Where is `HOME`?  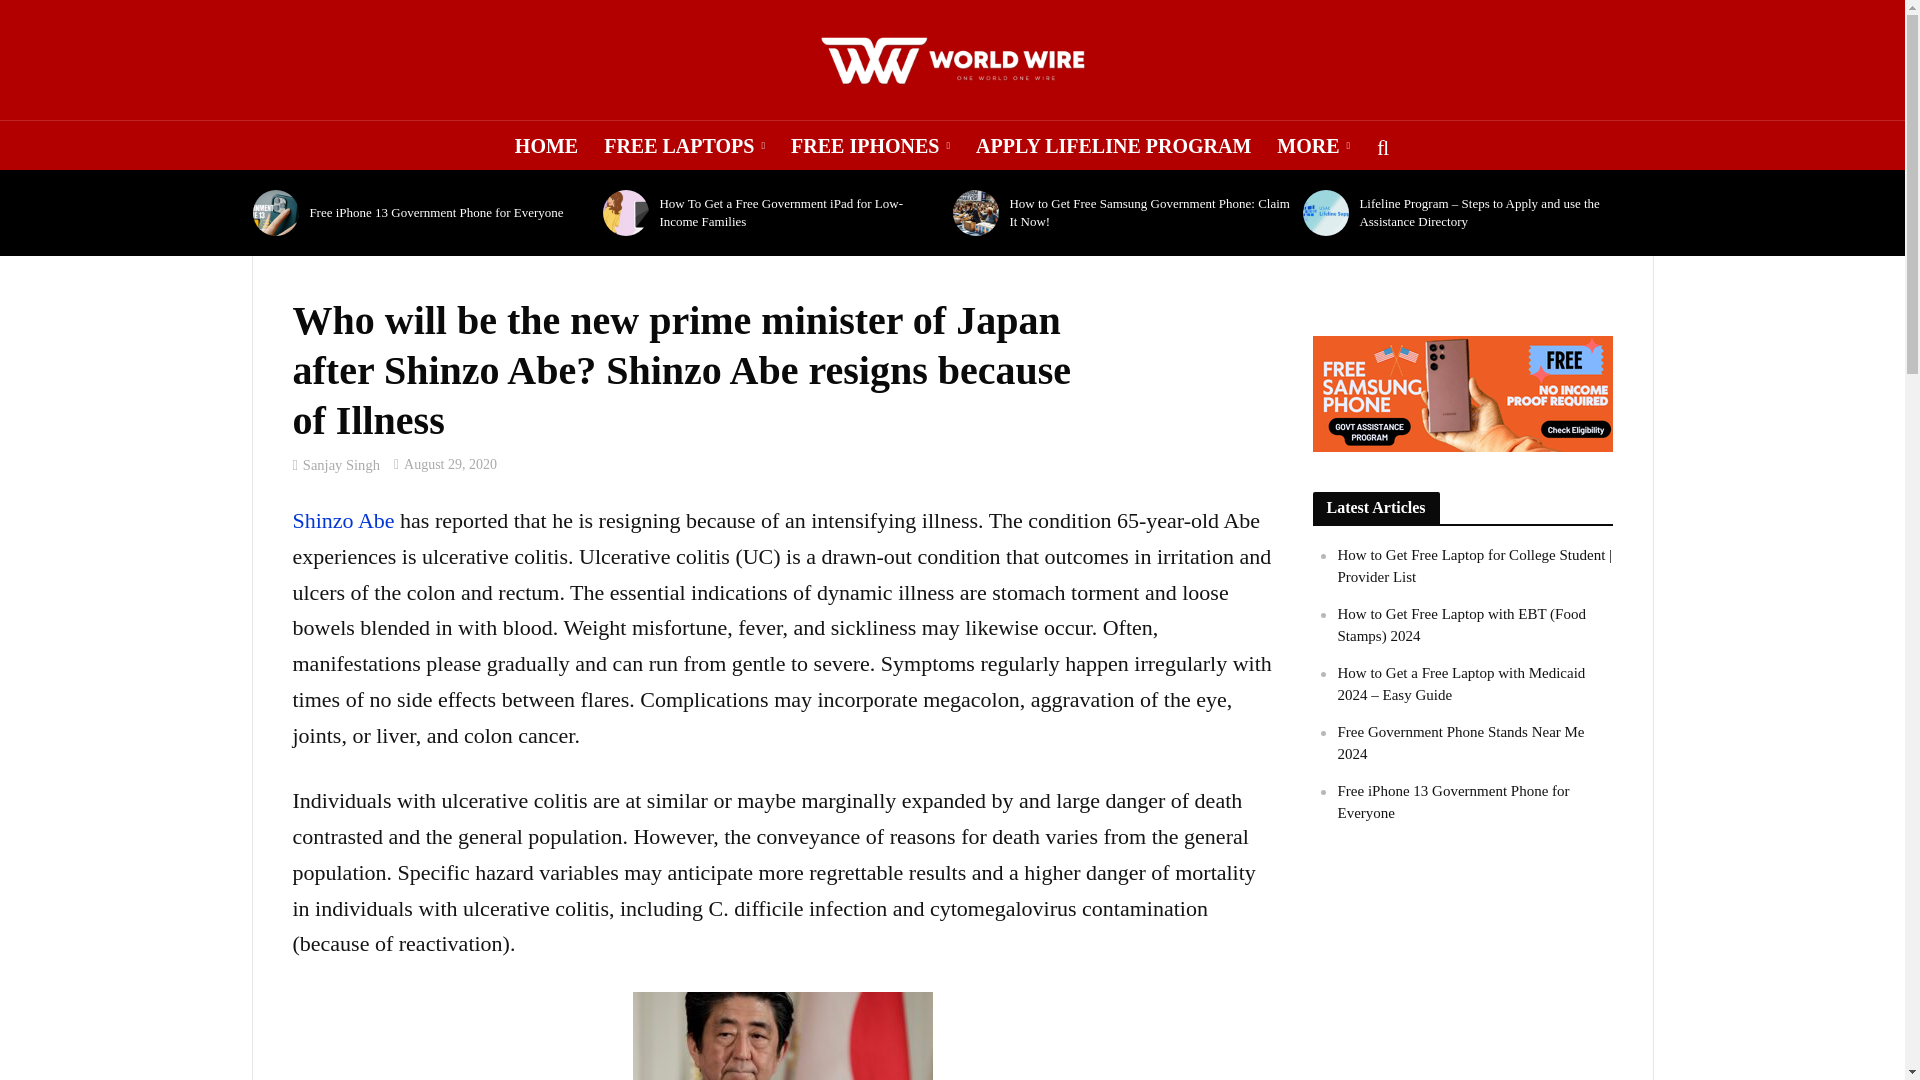
HOME is located at coordinates (546, 145).